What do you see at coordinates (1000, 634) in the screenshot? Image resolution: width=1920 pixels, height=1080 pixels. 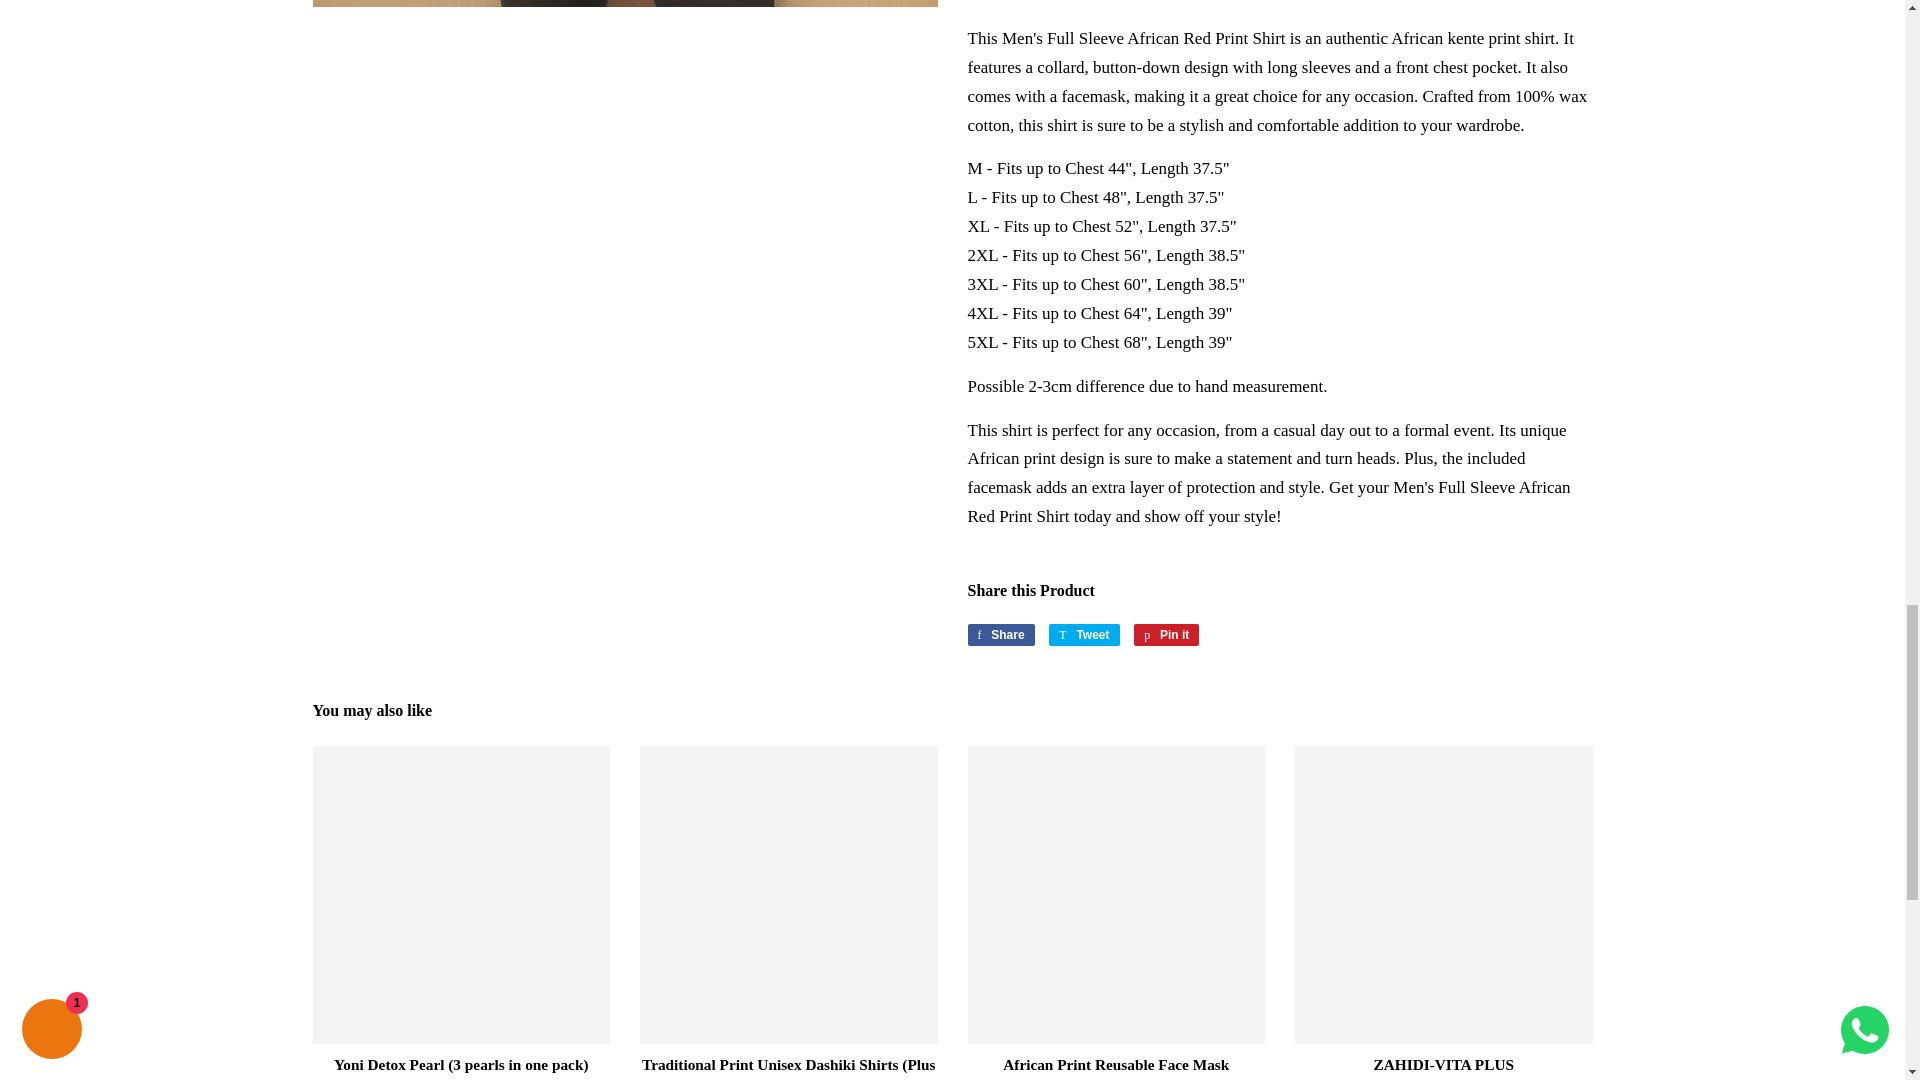 I see `Share on Facebook` at bounding box center [1000, 634].